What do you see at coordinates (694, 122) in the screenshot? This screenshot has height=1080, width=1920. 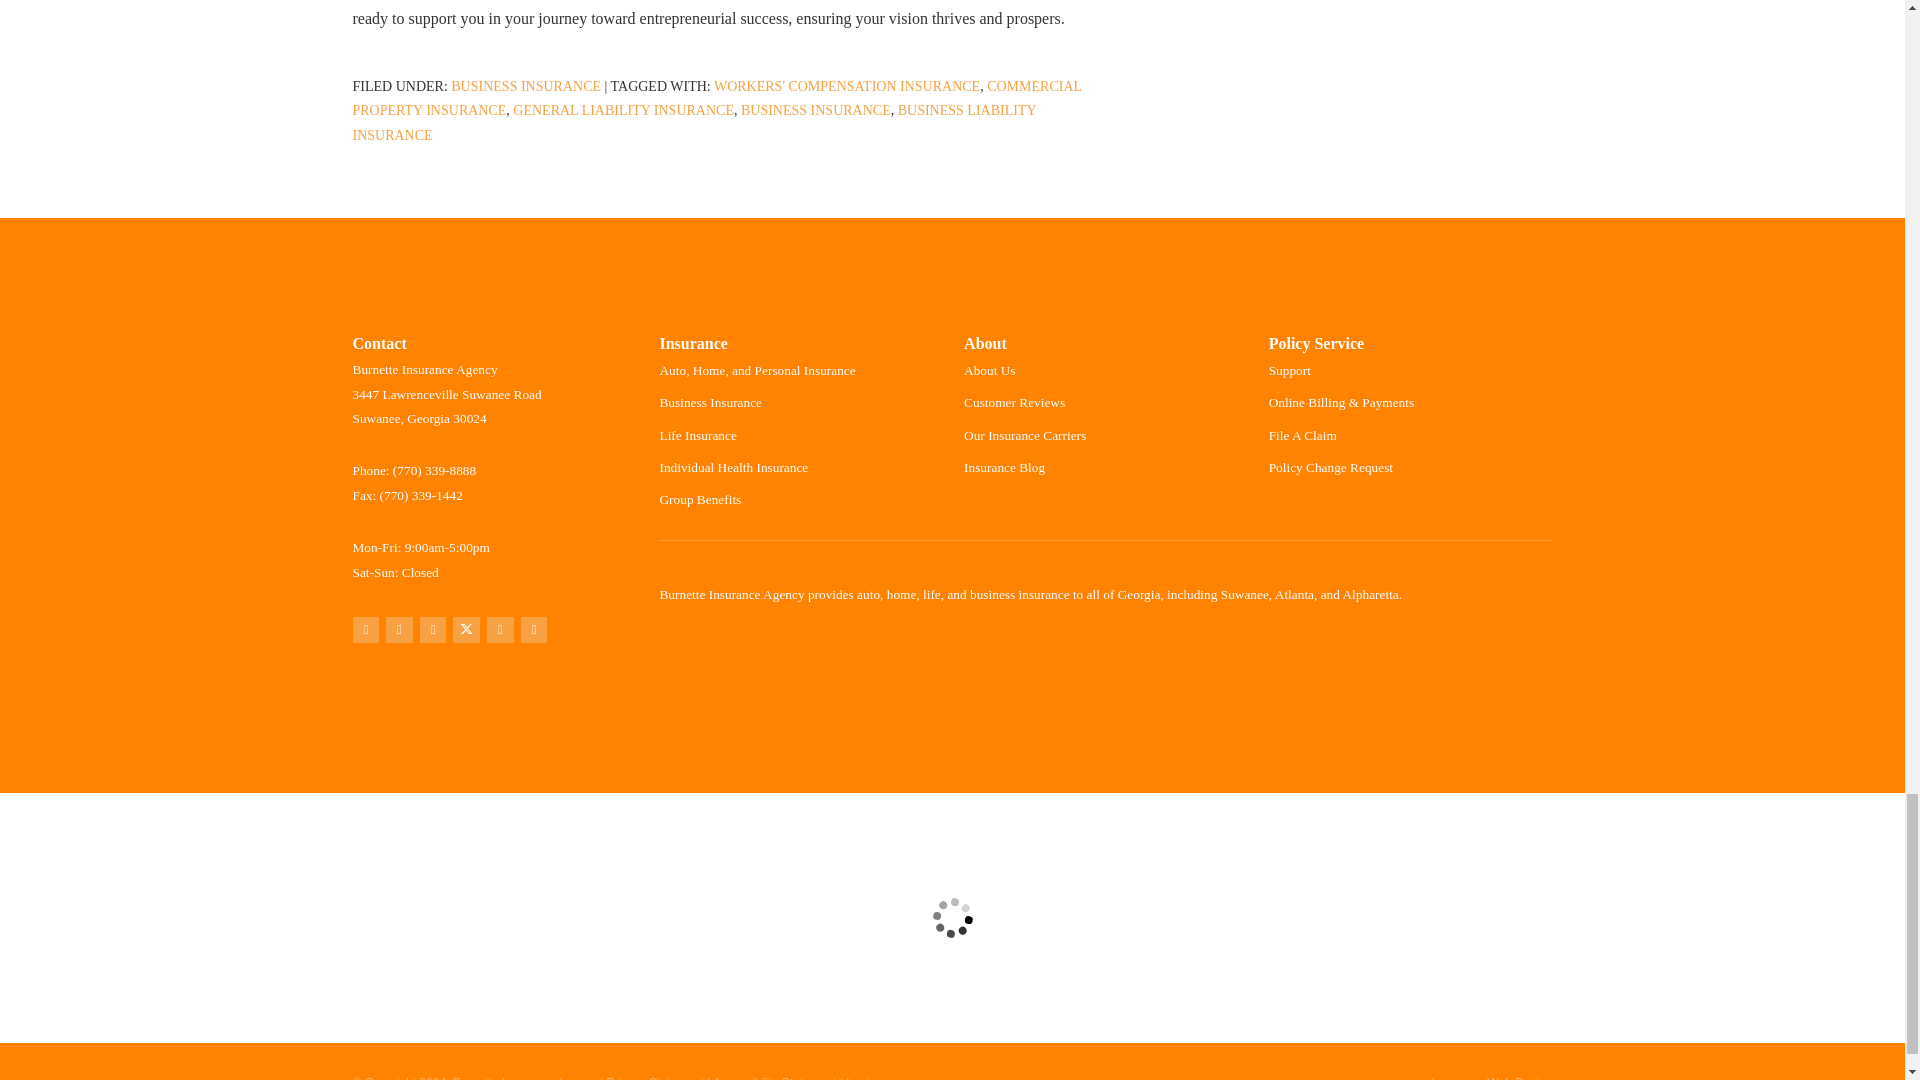 I see `Business Liability Insurance` at bounding box center [694, 122].